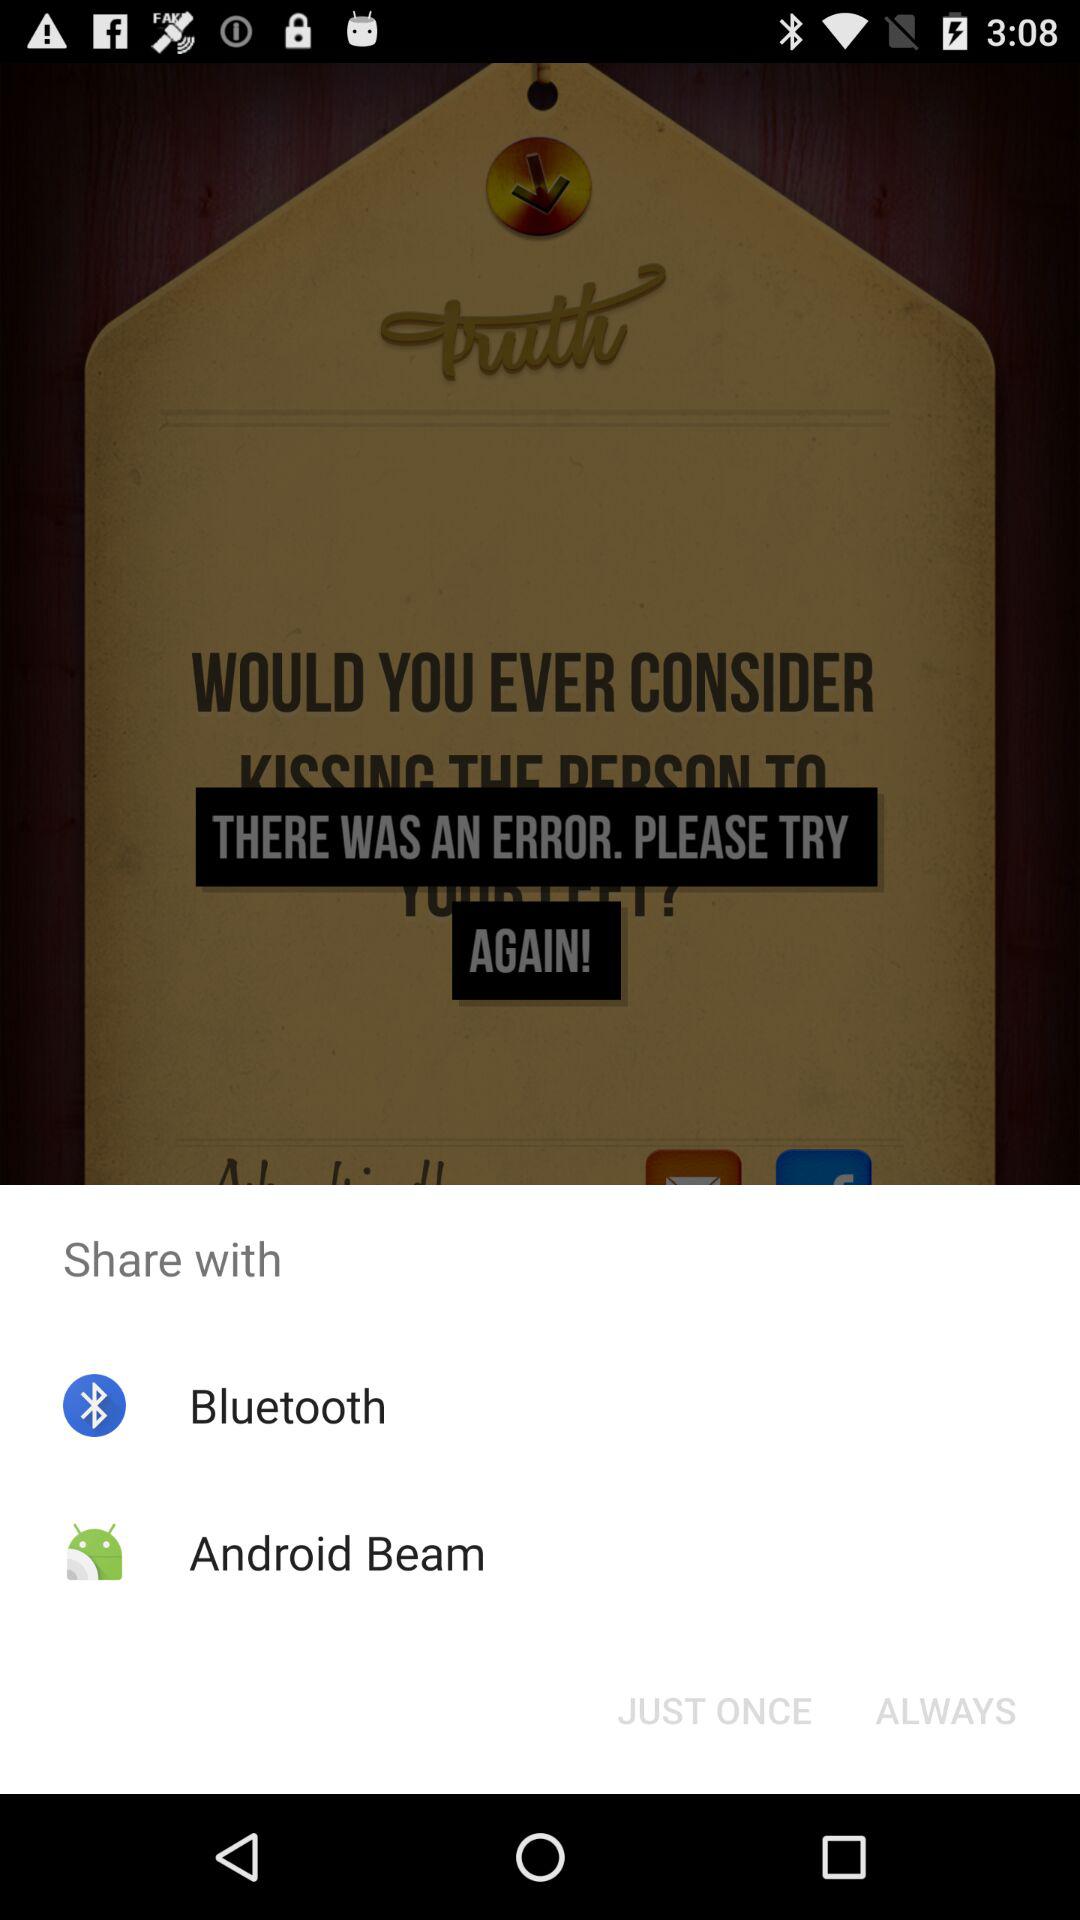 The height and width of the screenshot is (1920, 1080). What do you see at coordinates (946, 1710) in the screenshot?
I see `select the button next to just once button` at bounding box center [946, 1710].